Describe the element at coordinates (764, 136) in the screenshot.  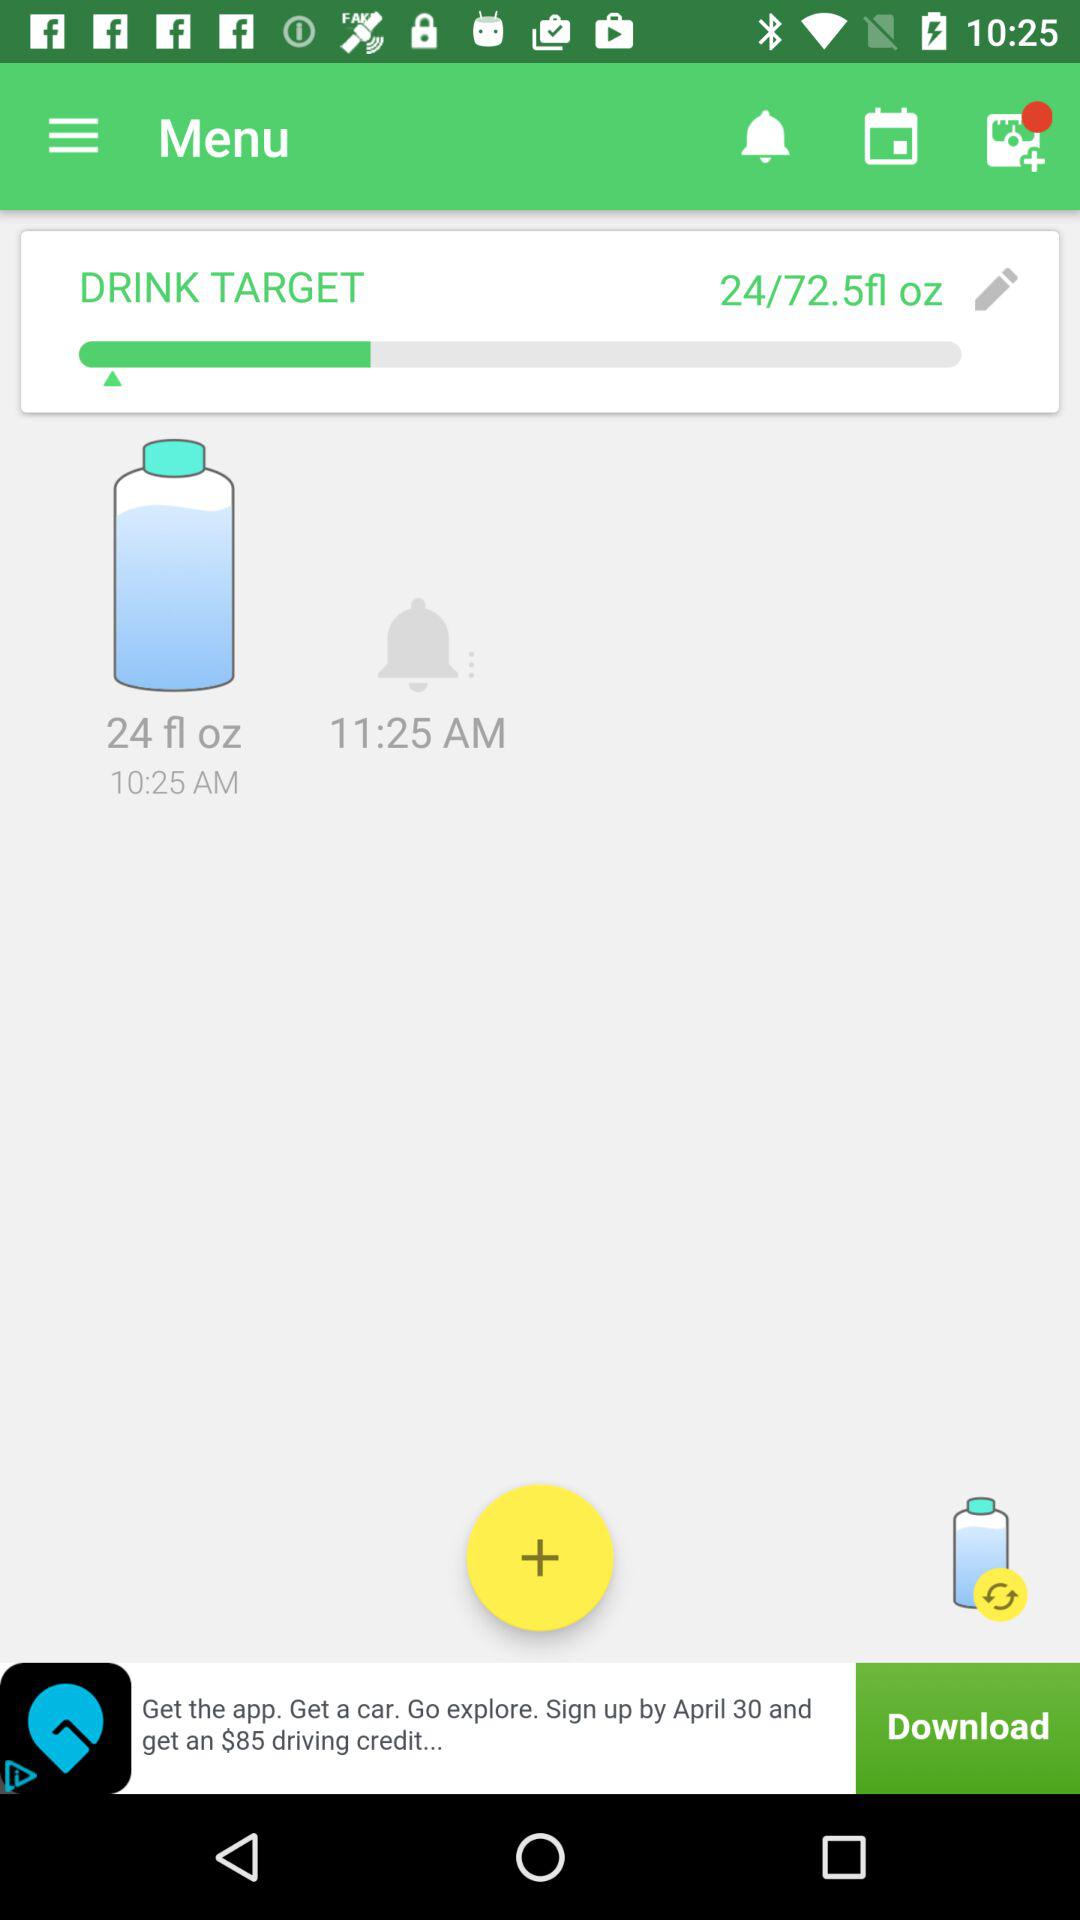
I see `launch item next to the menu` at that location.